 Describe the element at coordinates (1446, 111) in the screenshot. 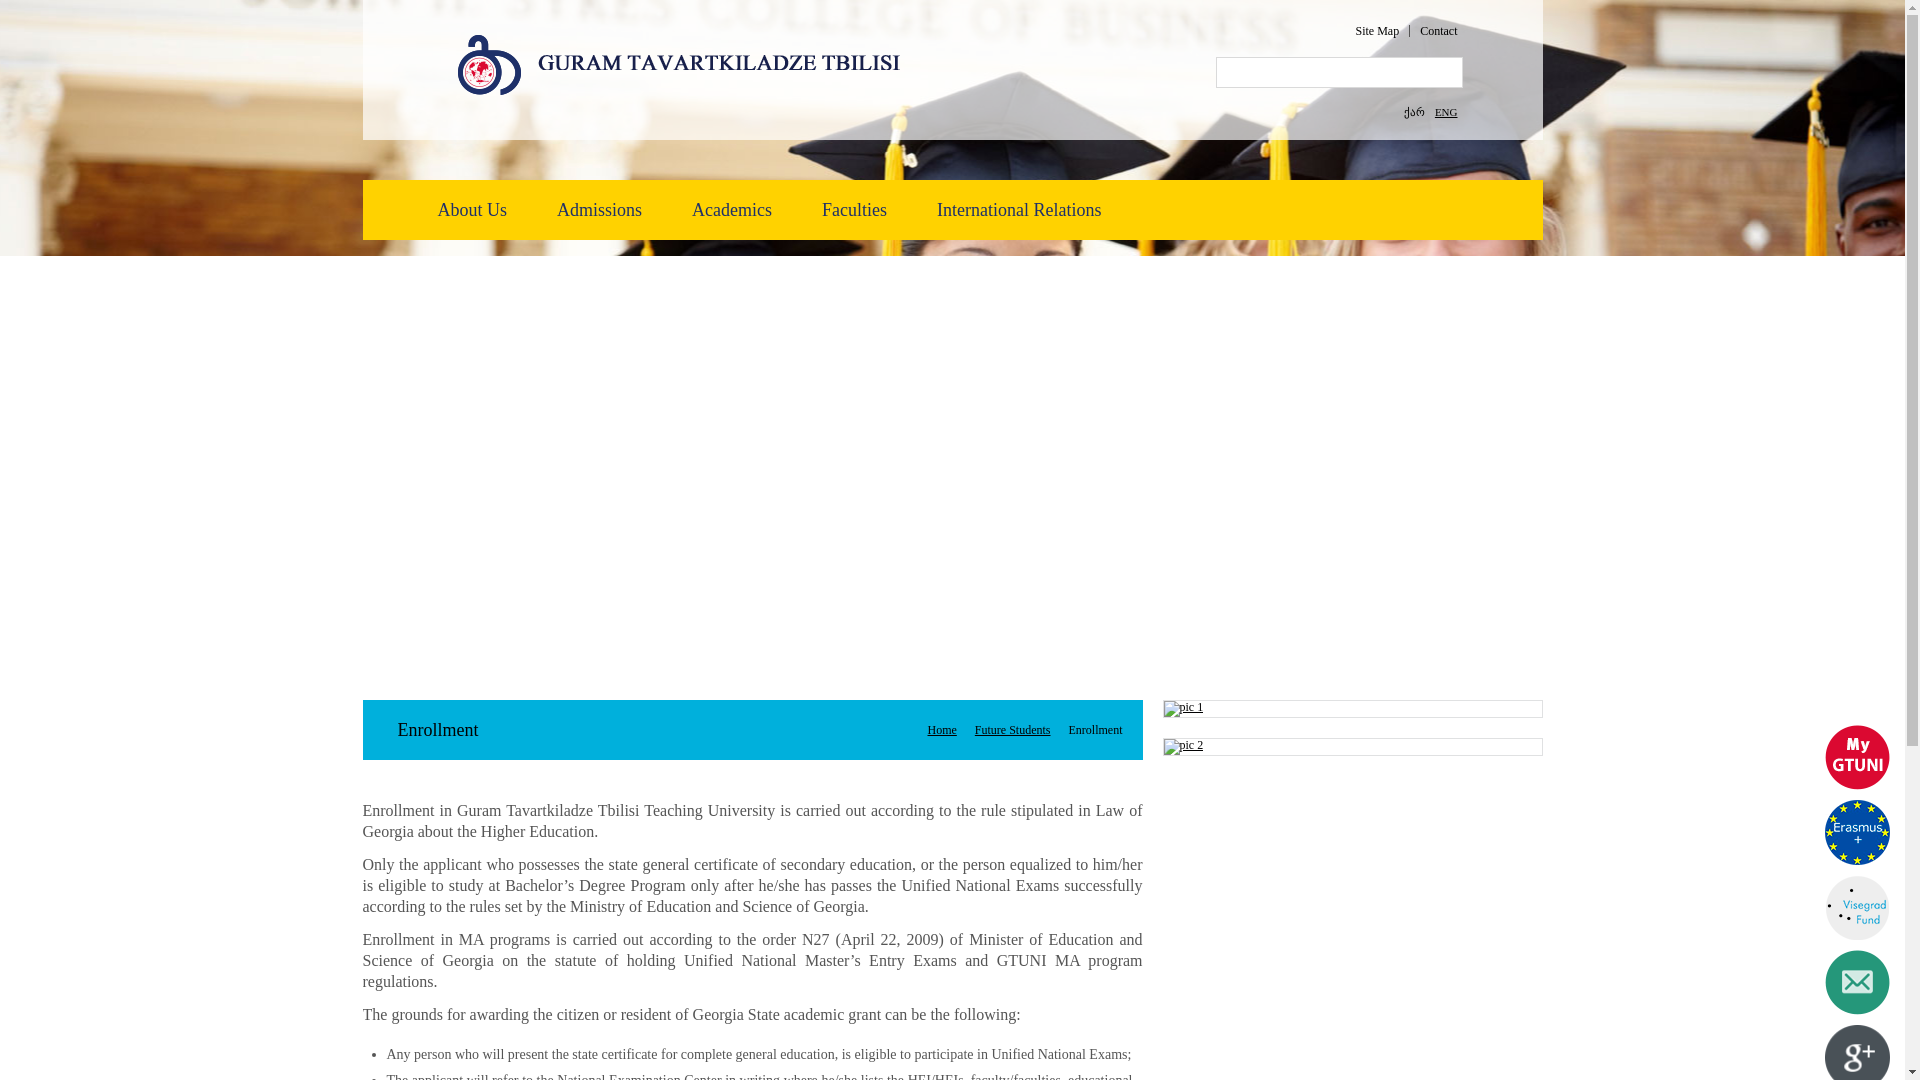

I see `ENG` at that location.